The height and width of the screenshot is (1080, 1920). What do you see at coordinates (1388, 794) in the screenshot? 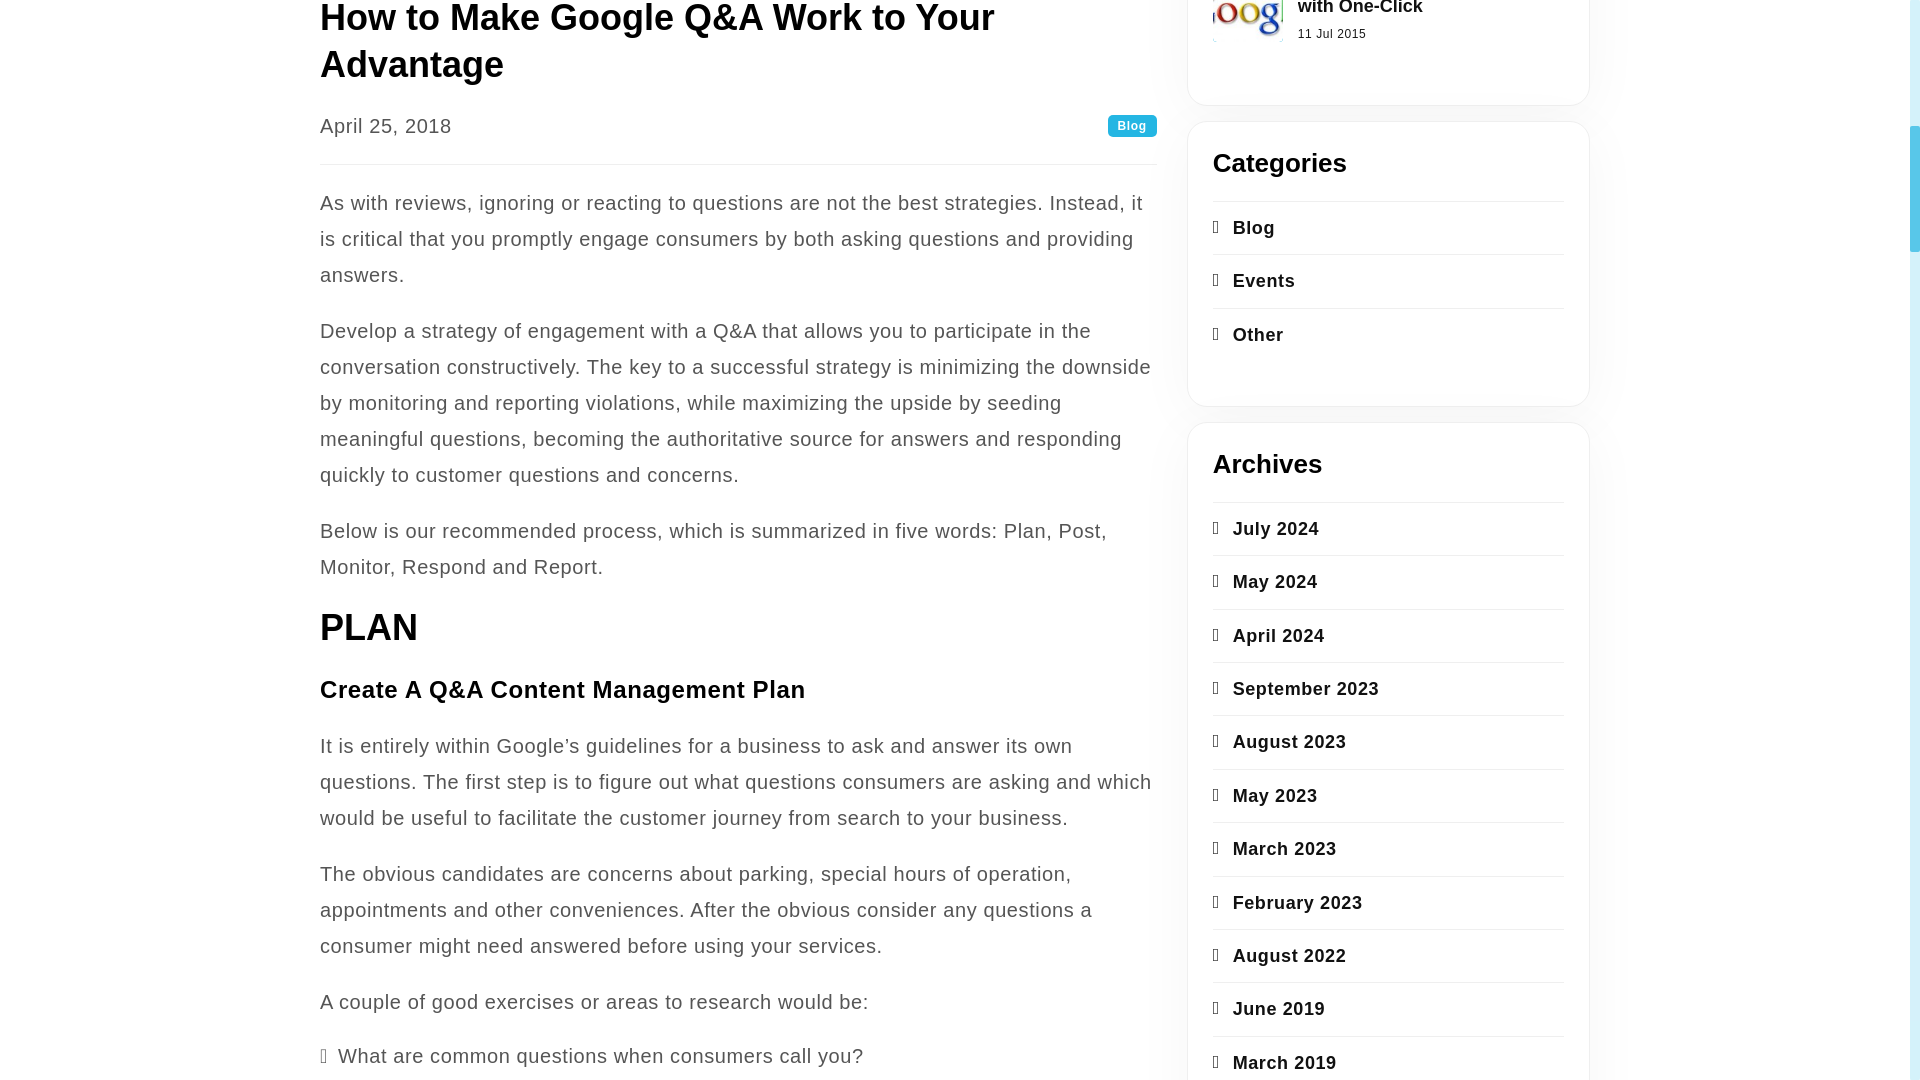
I see `May 2023` at bounding box center [1388, 794].